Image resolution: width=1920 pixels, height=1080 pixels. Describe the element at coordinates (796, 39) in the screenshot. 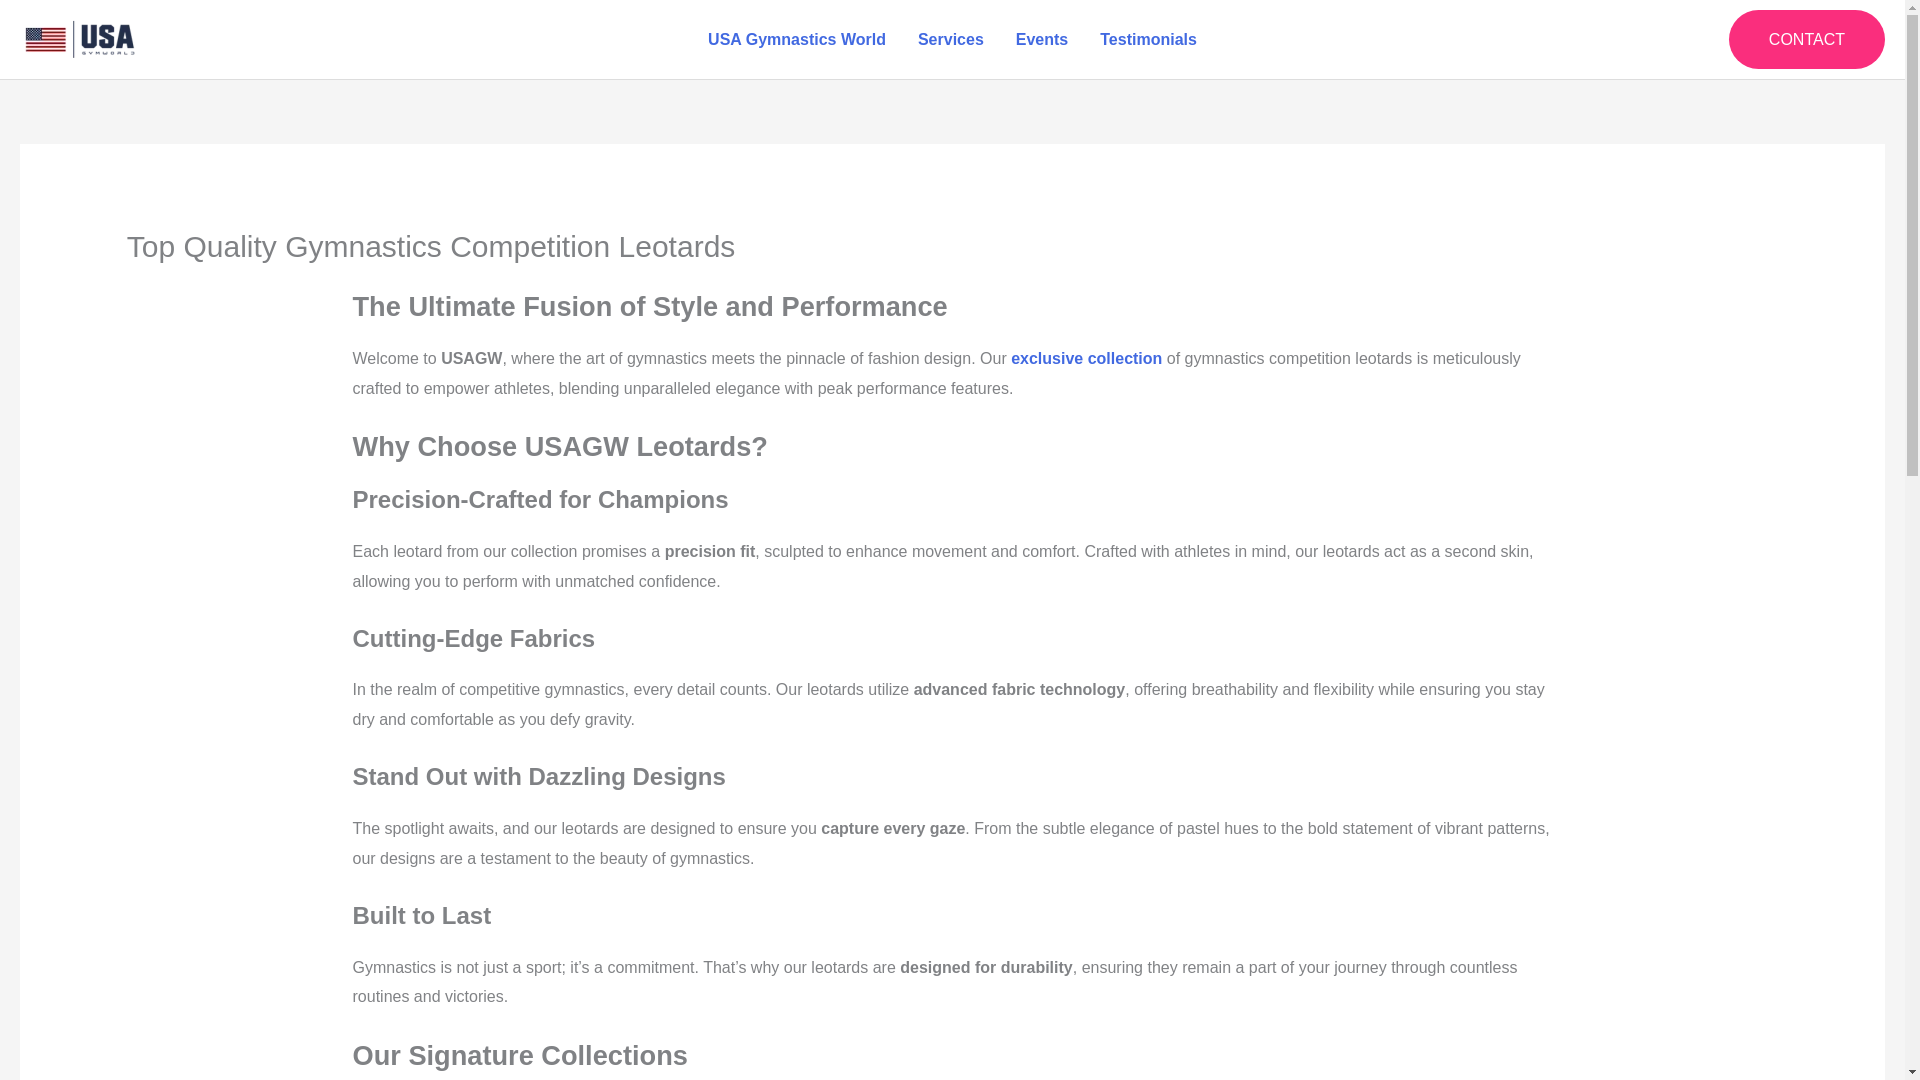

I see `USA Gymnastics World` at that location.